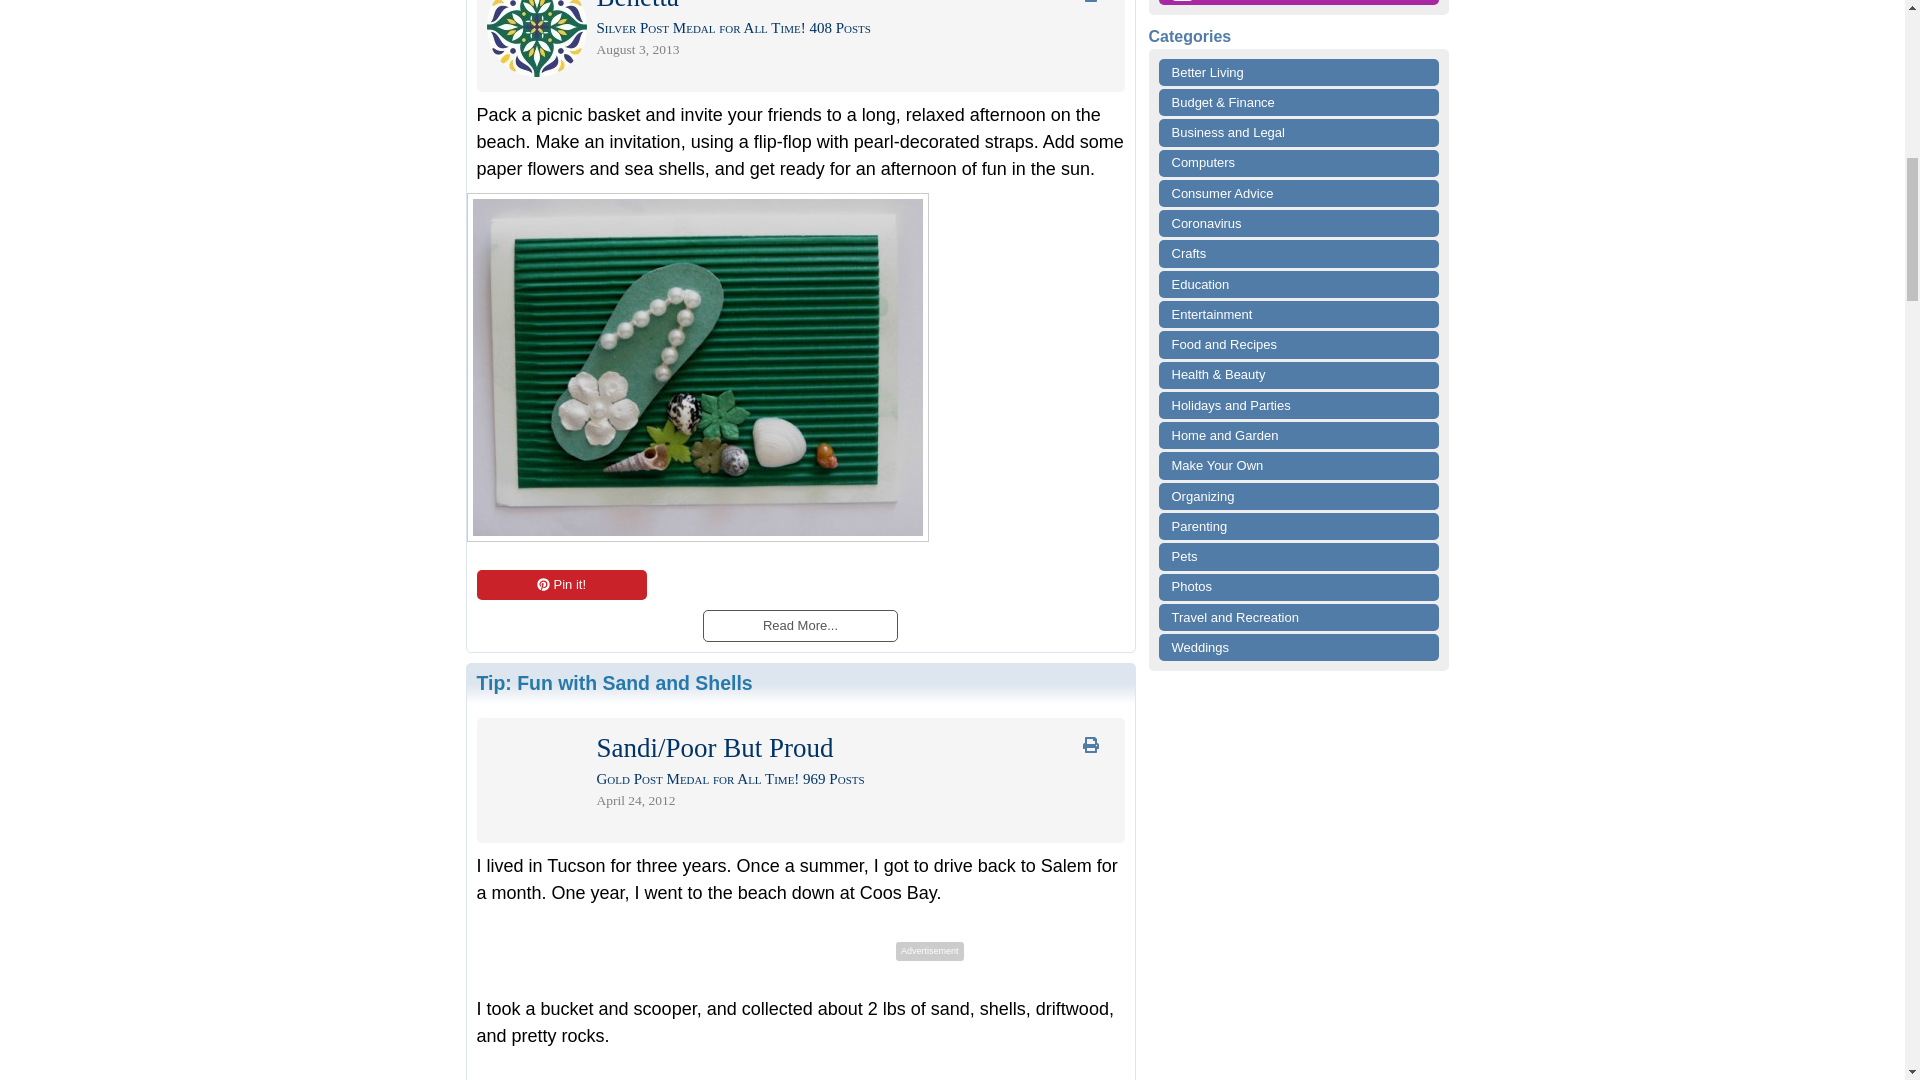 This screenshot has width=1920, height=1080. What do you see at coordinates (799, 624) in the screenshot?
I see `Read More...` at bounding box center [799, 624].